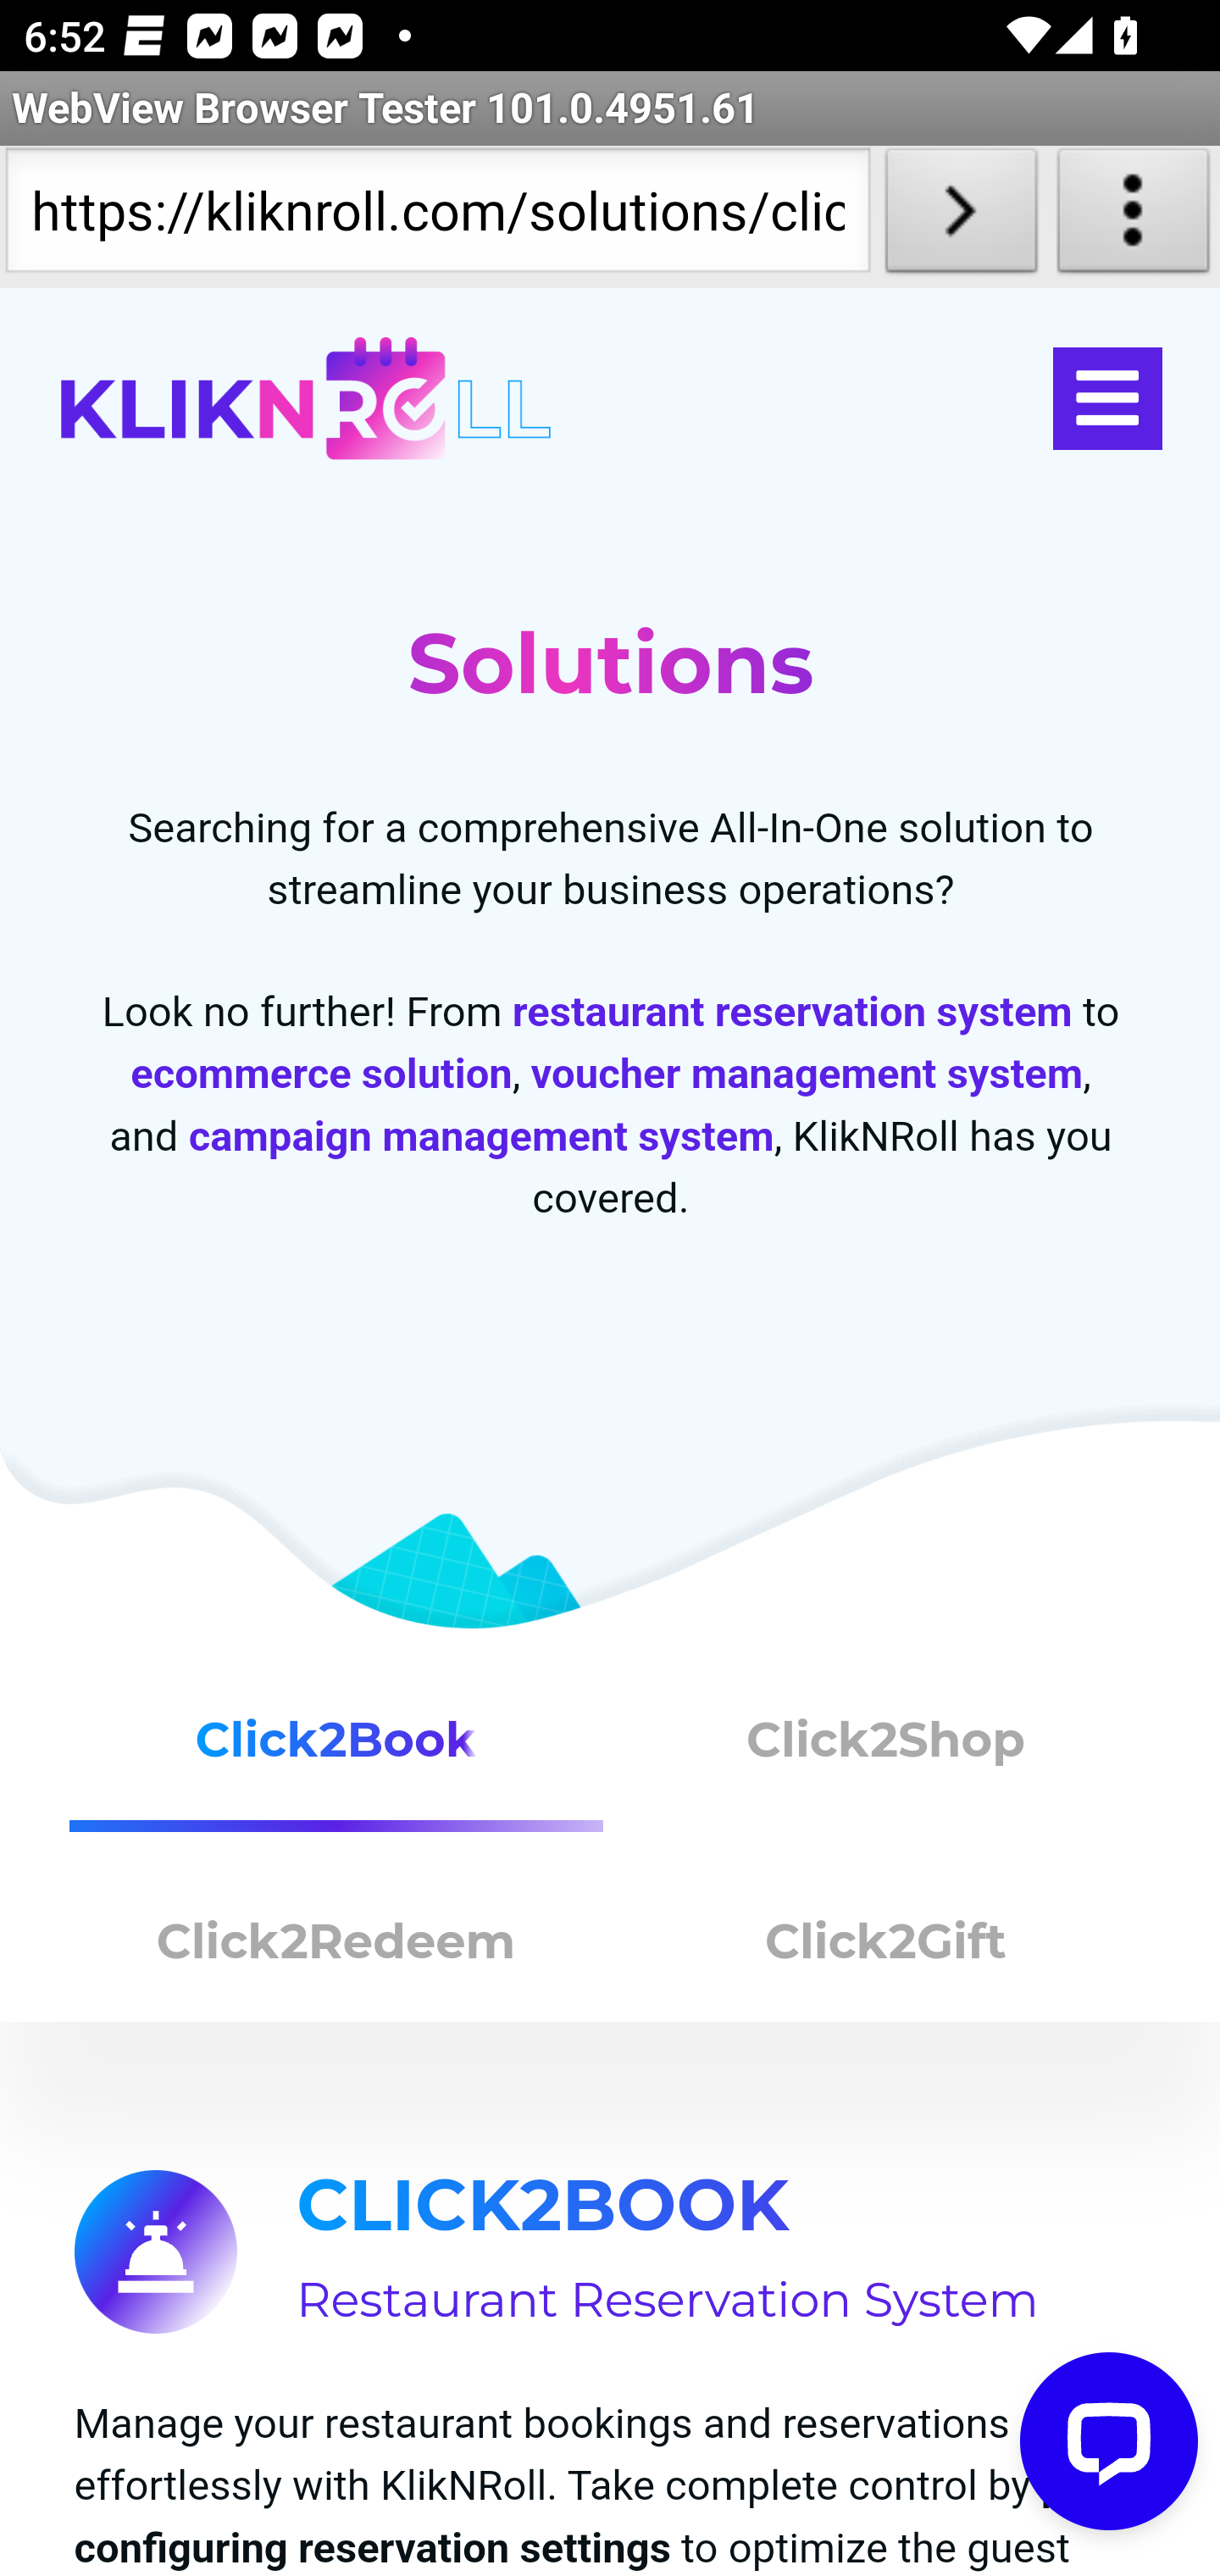  Describe the element at coordinates (336, 1752) in the screenshot. I see `Click2Book` at that location.